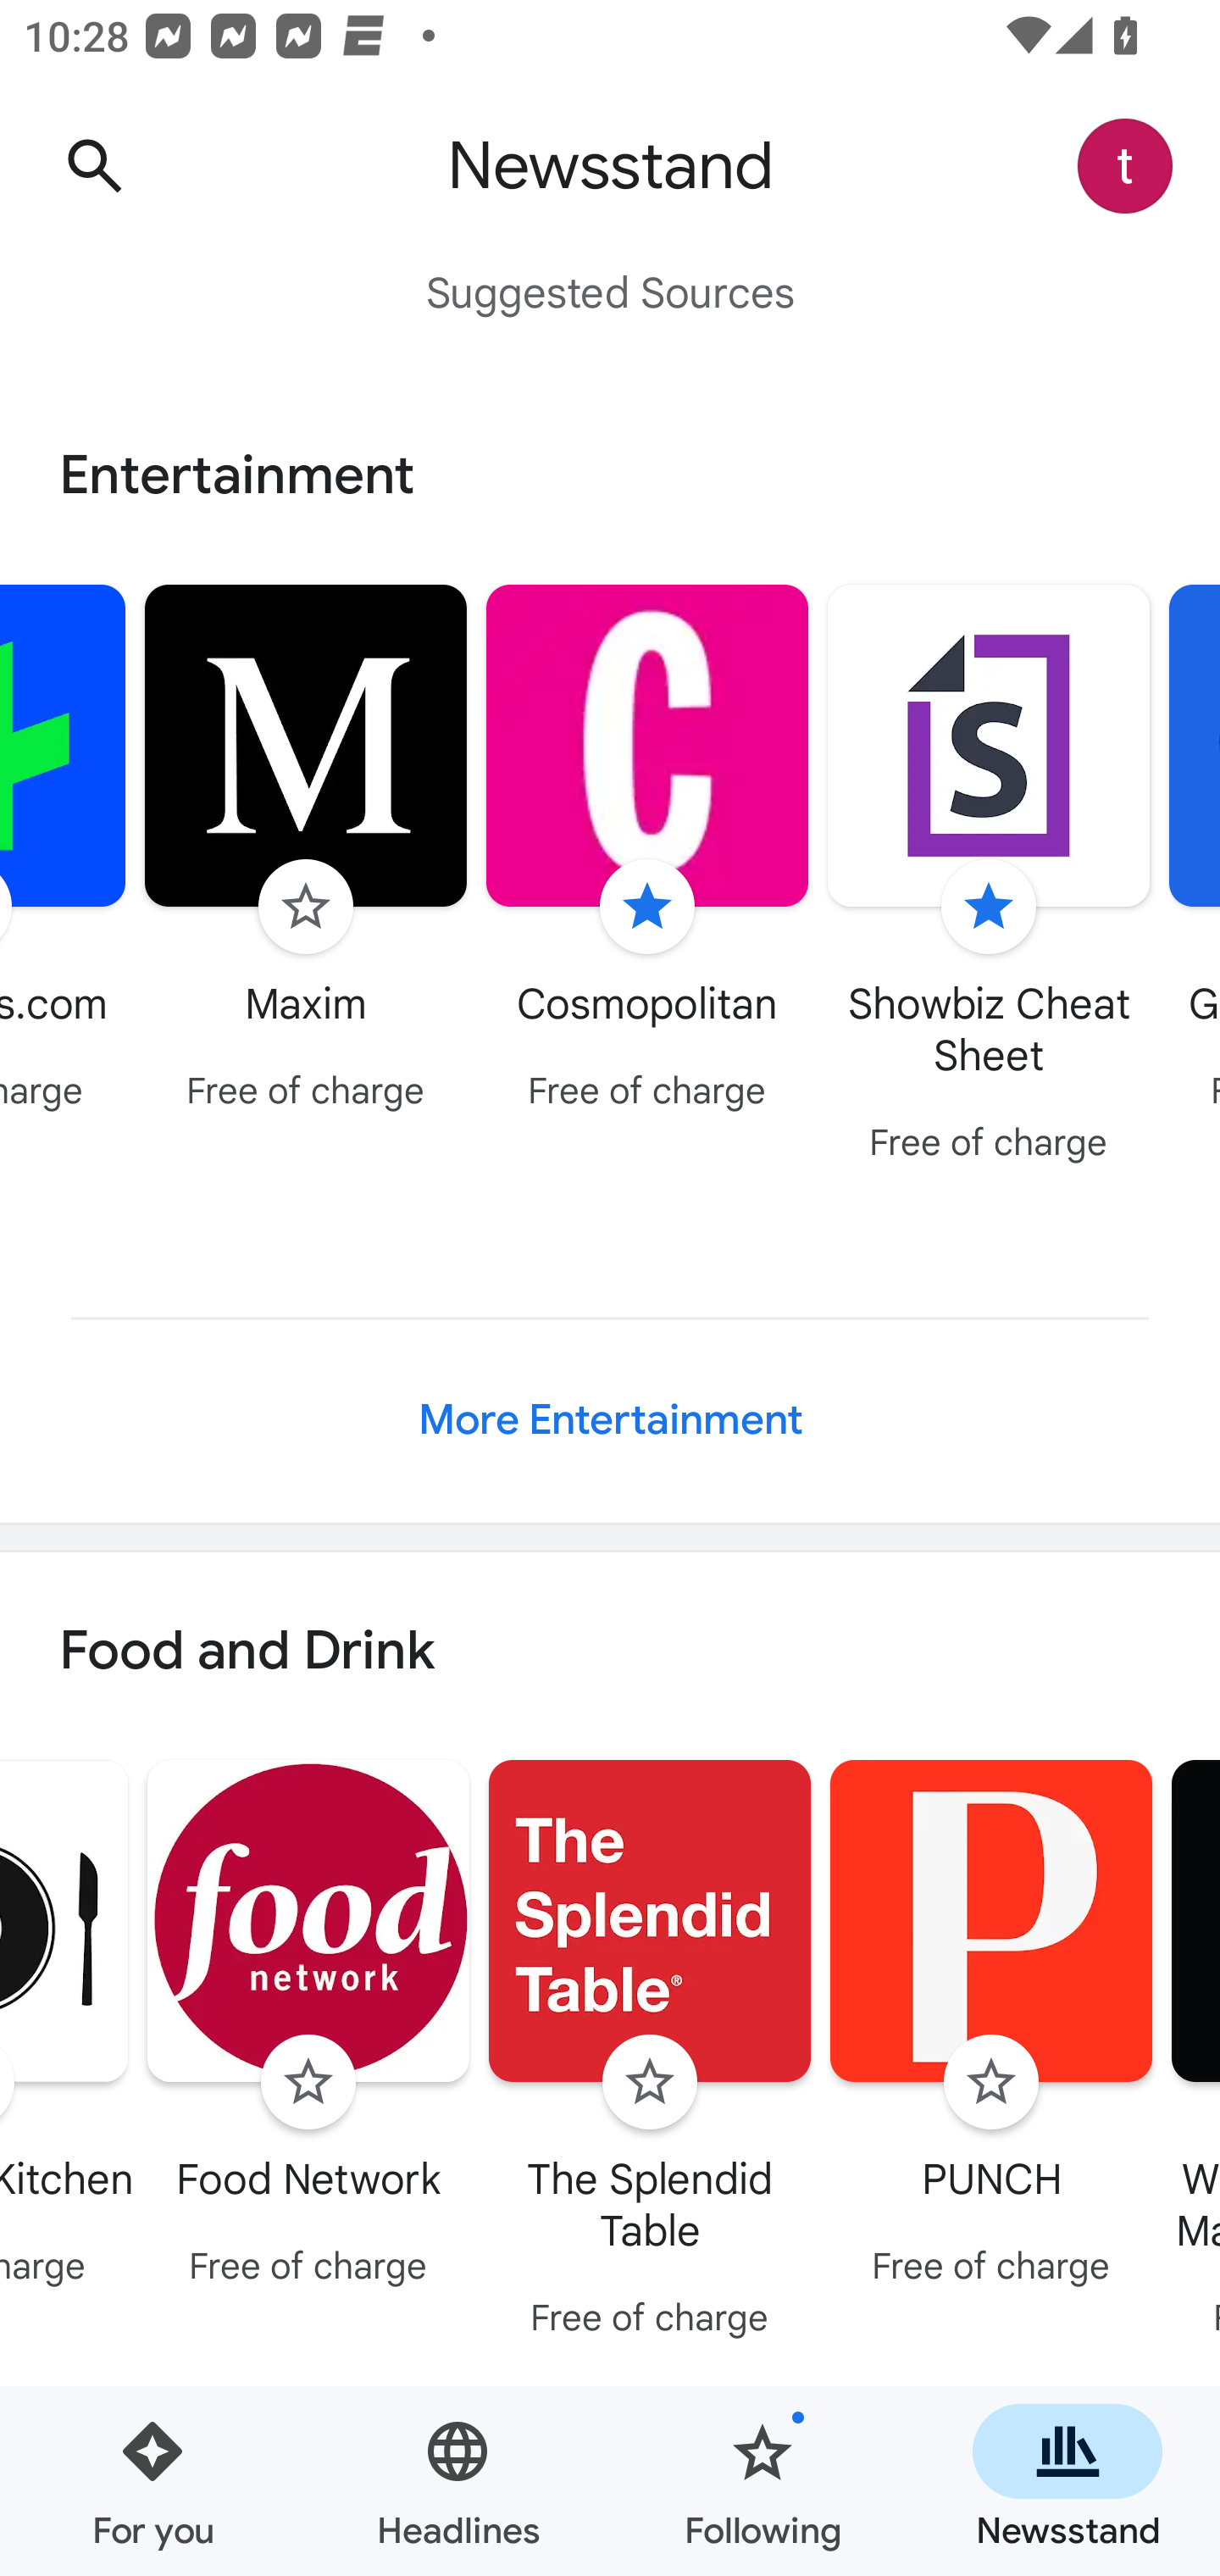 This screenshot has width=1220, height=2576. Describe the element at coordinates (152, 2481) in the screenshot. I see `For you` at that location.